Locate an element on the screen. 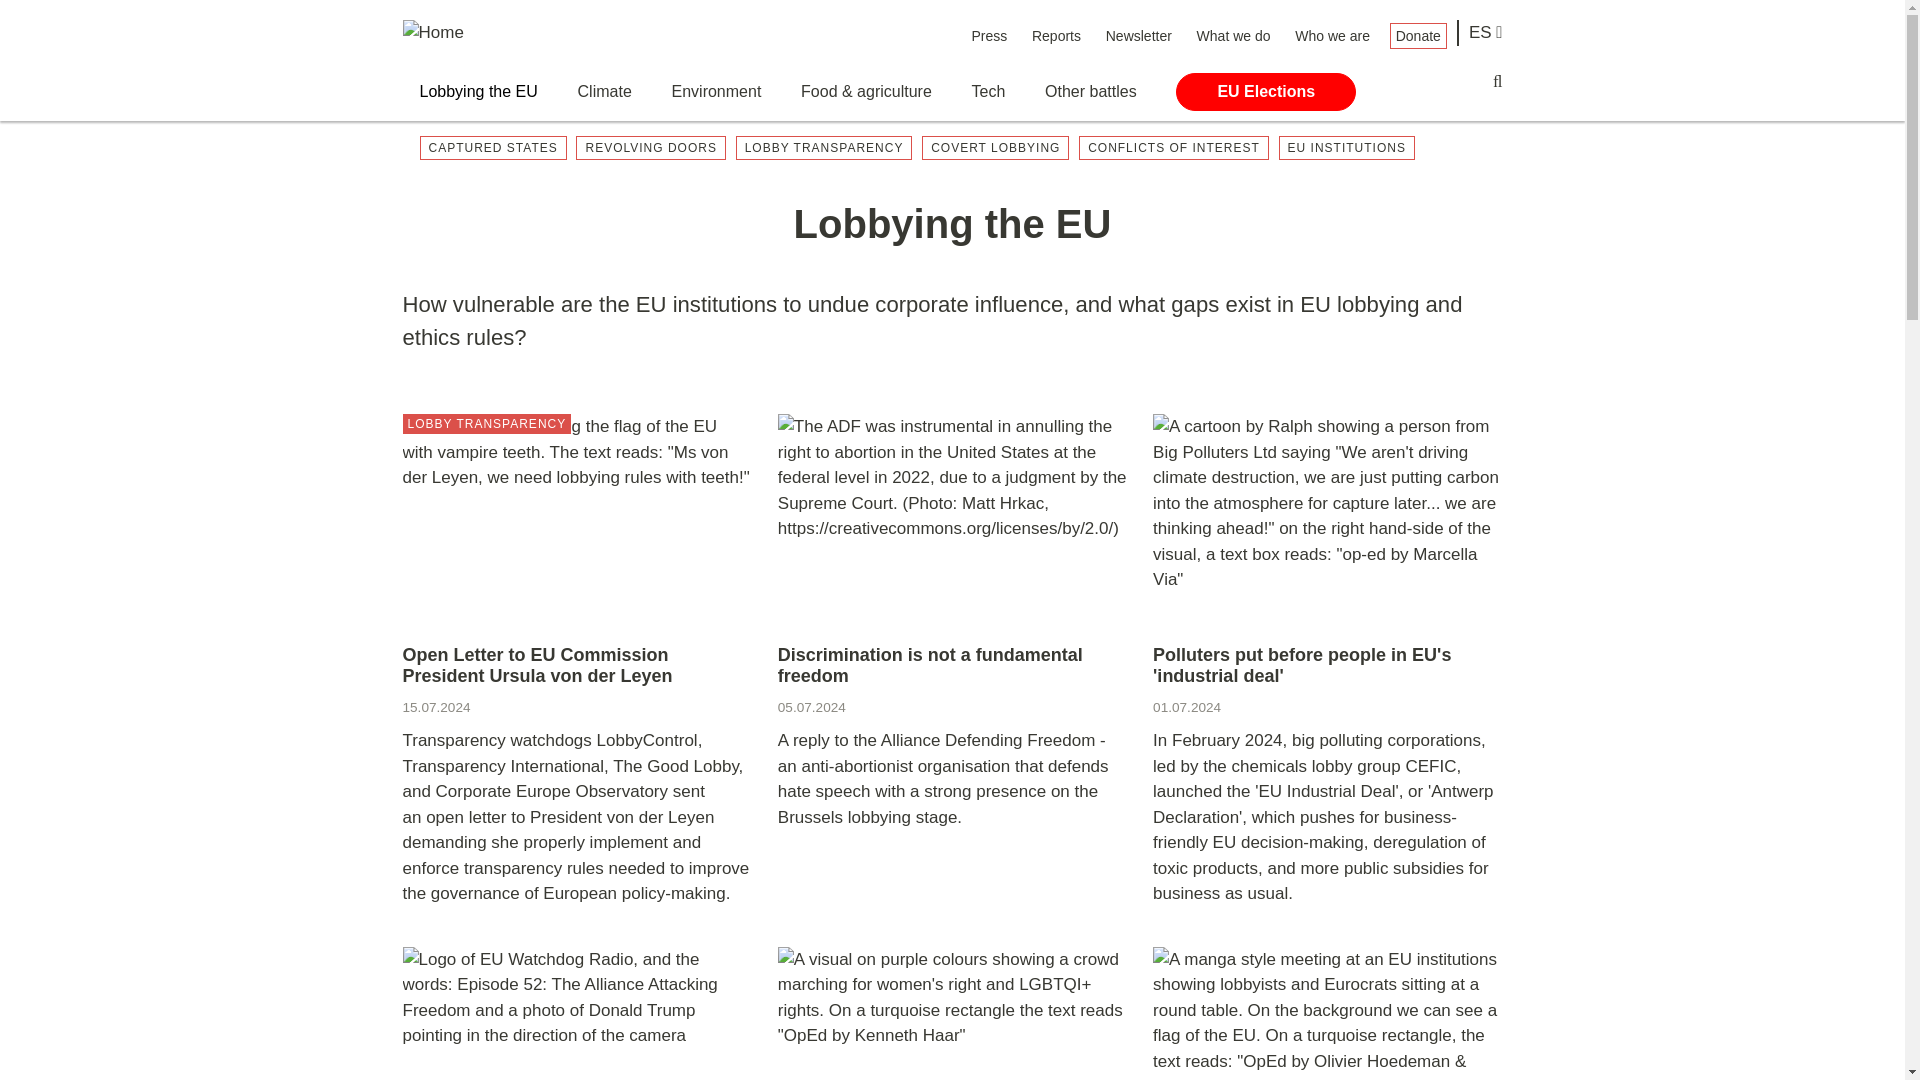 The height and width of the screenshot is (1080, 1920). Reports is located at coordinates (1056, 35).